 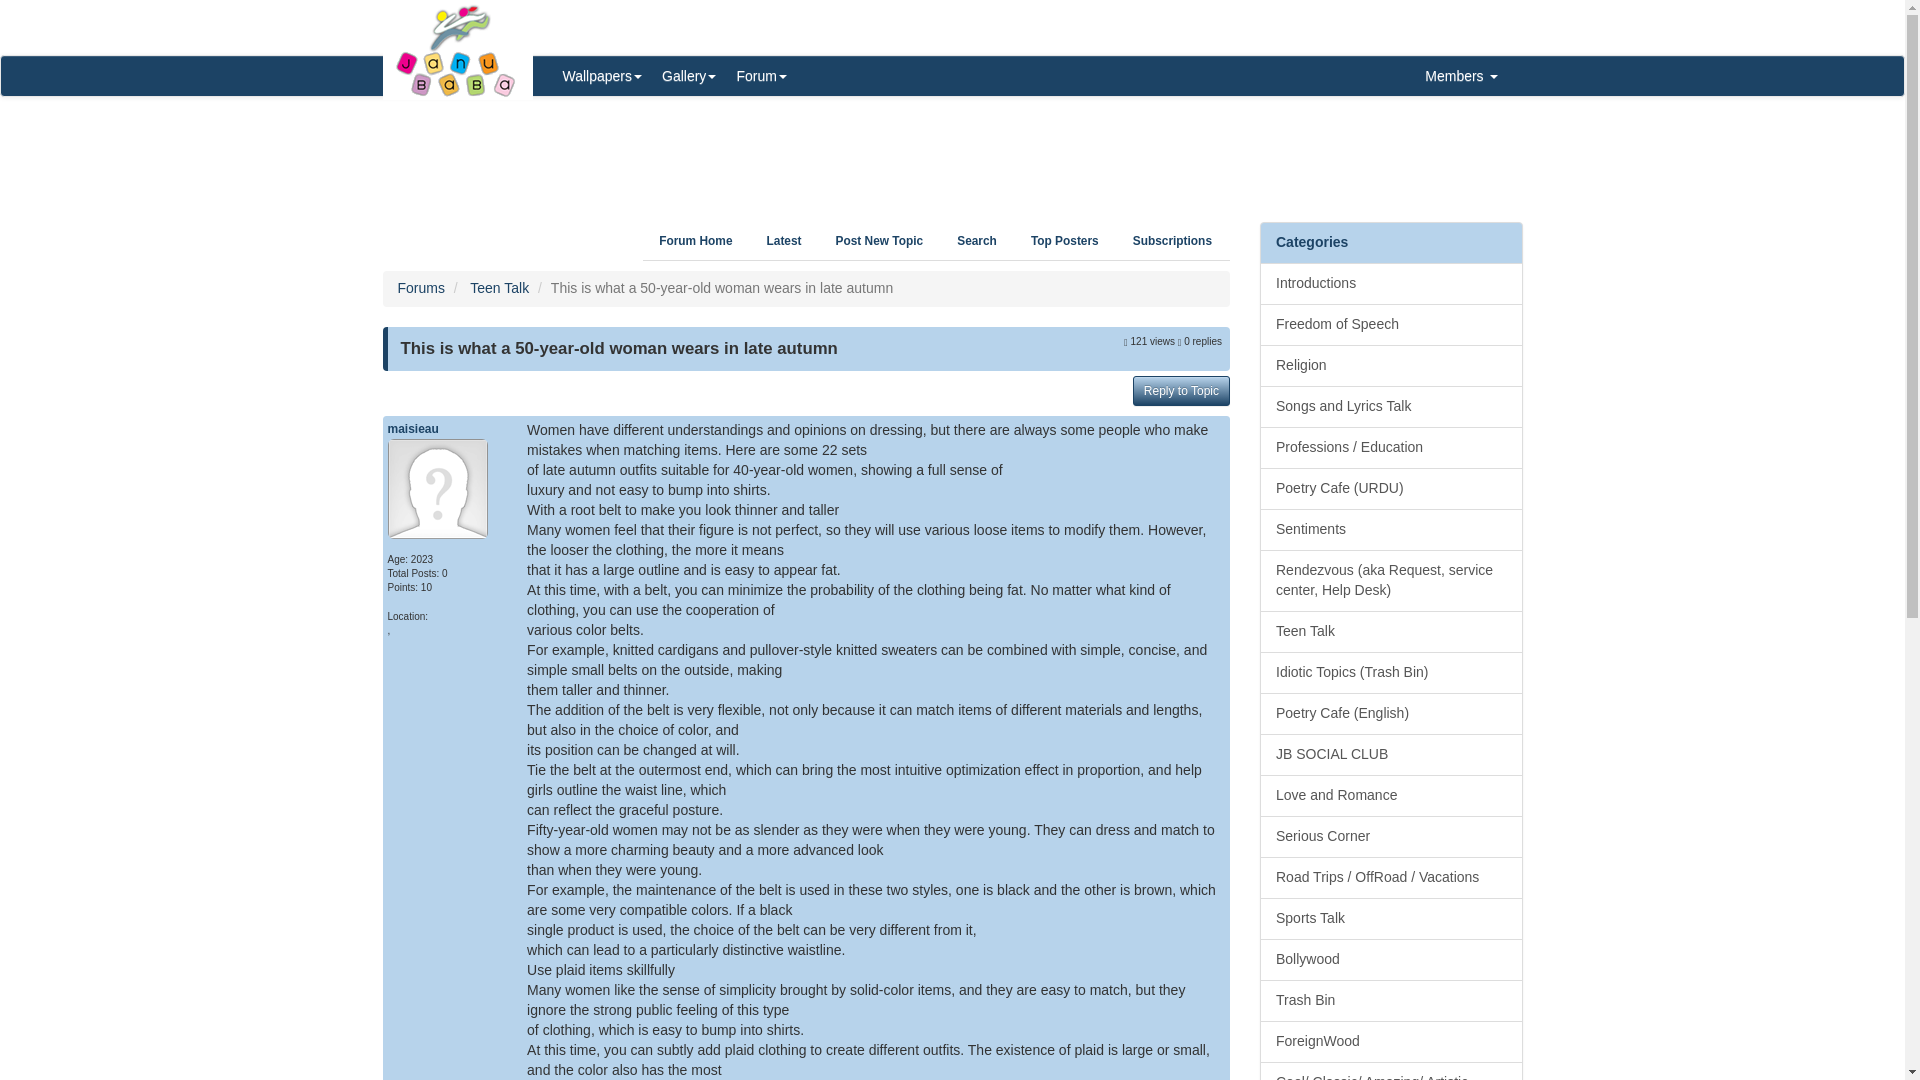 What do you see at coordinates (952, 151) in the screenshot?
I see `Advertisement` at bounding box center [952, 151].